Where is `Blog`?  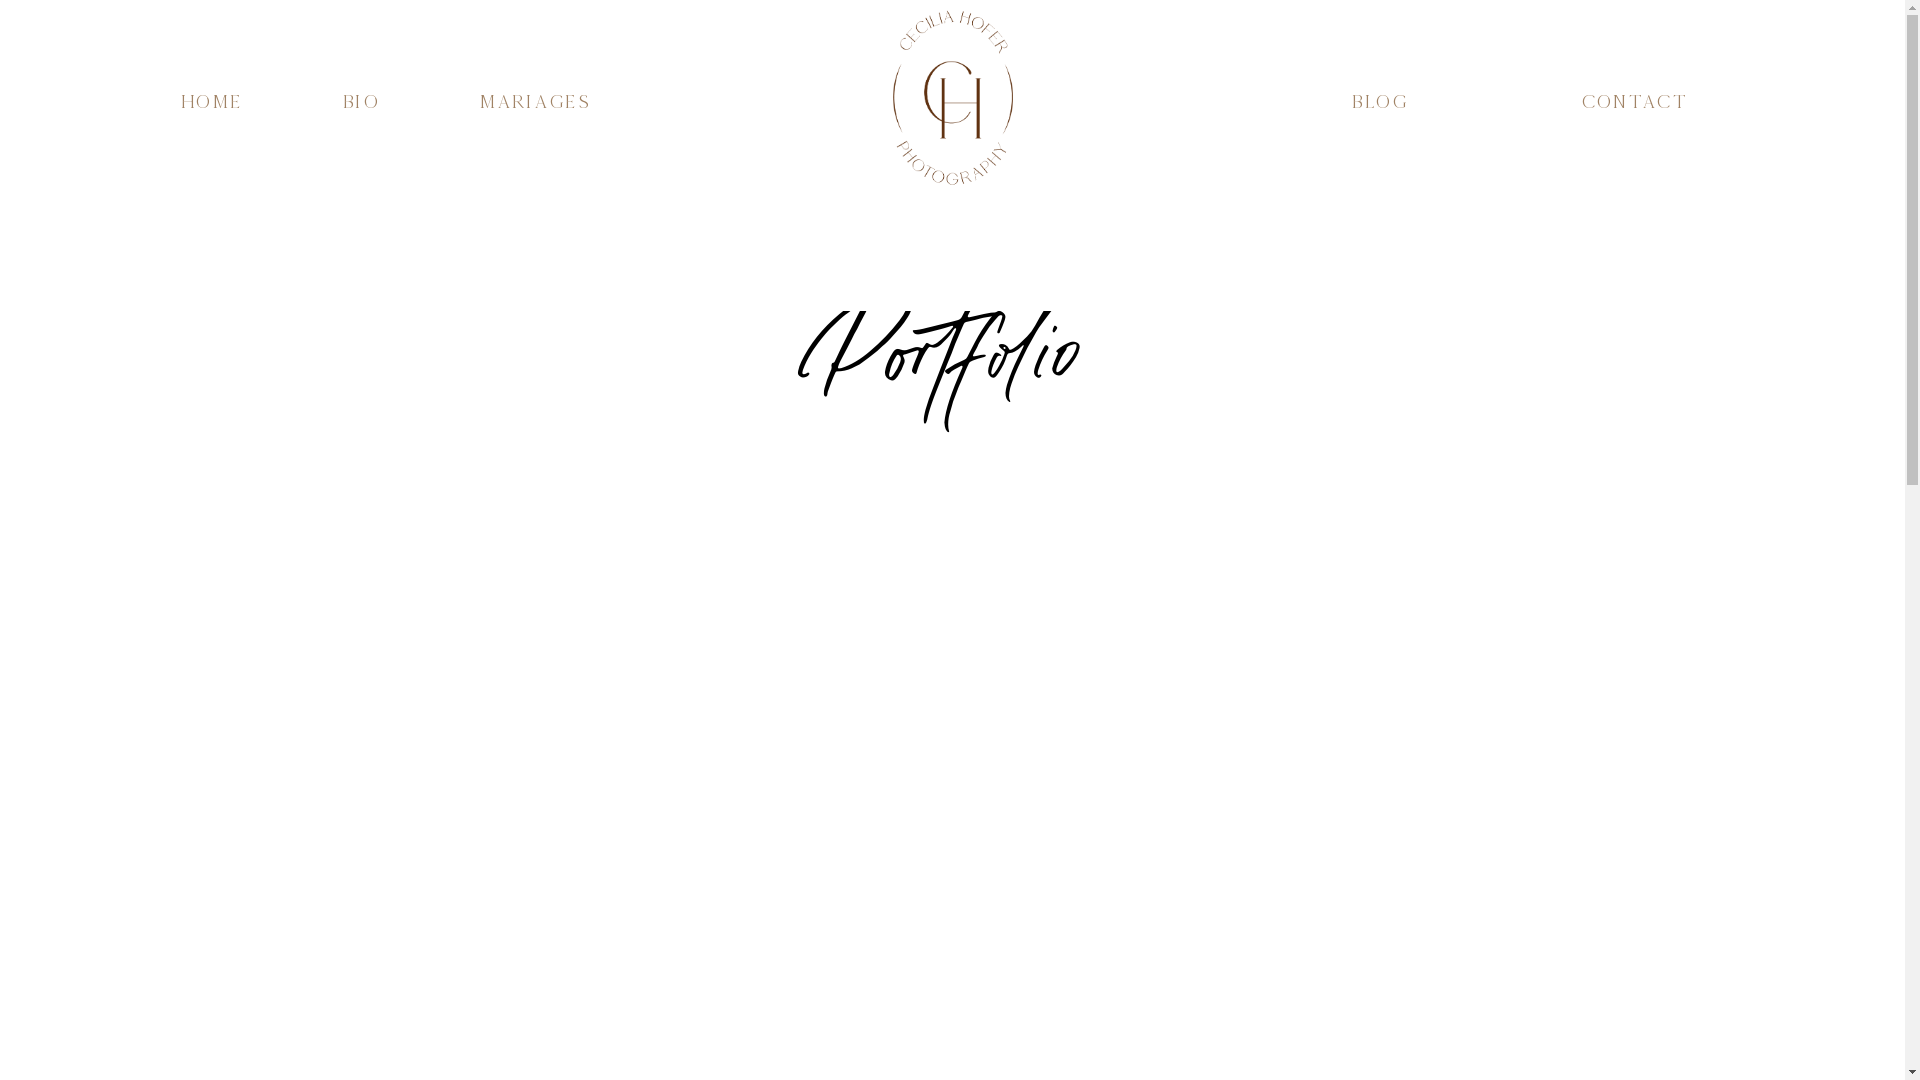 Blog is located at coordinates (1380, 118).